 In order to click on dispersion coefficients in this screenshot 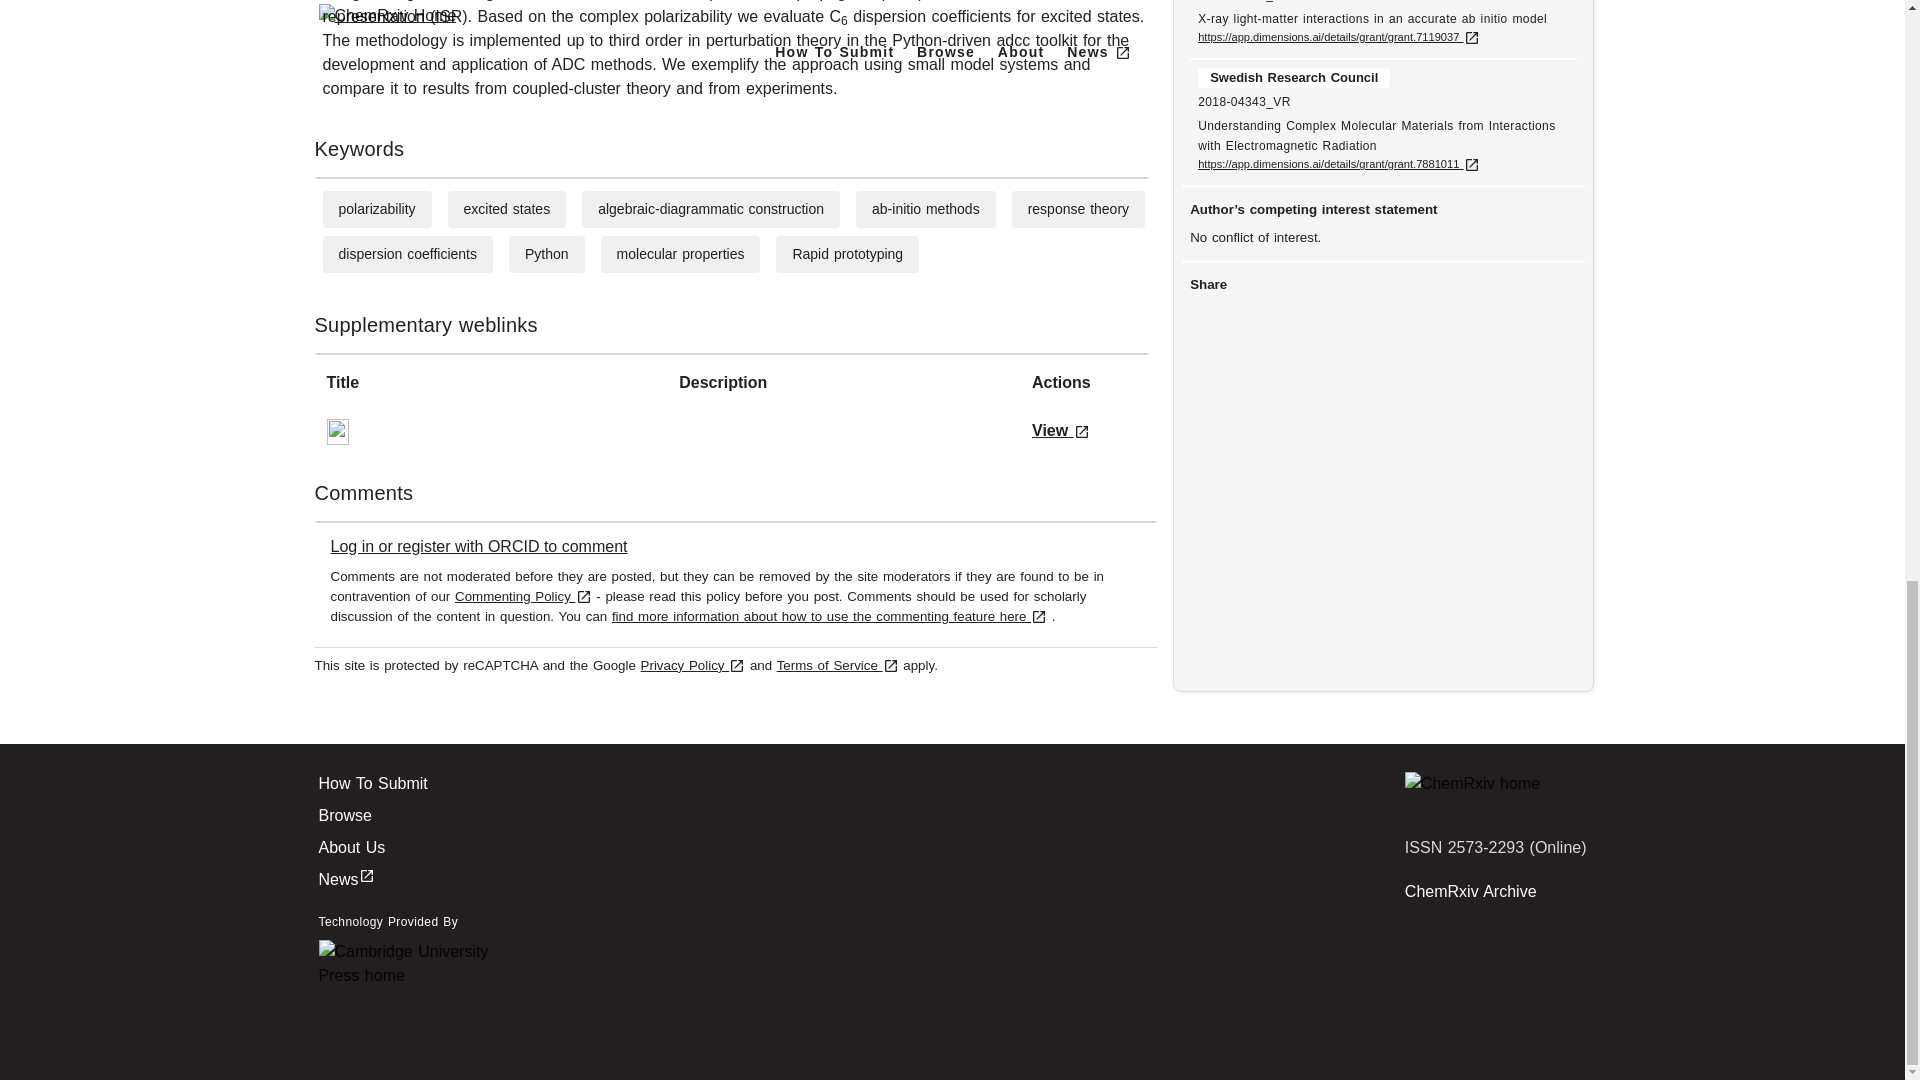, I will do `click(406, 254)`.